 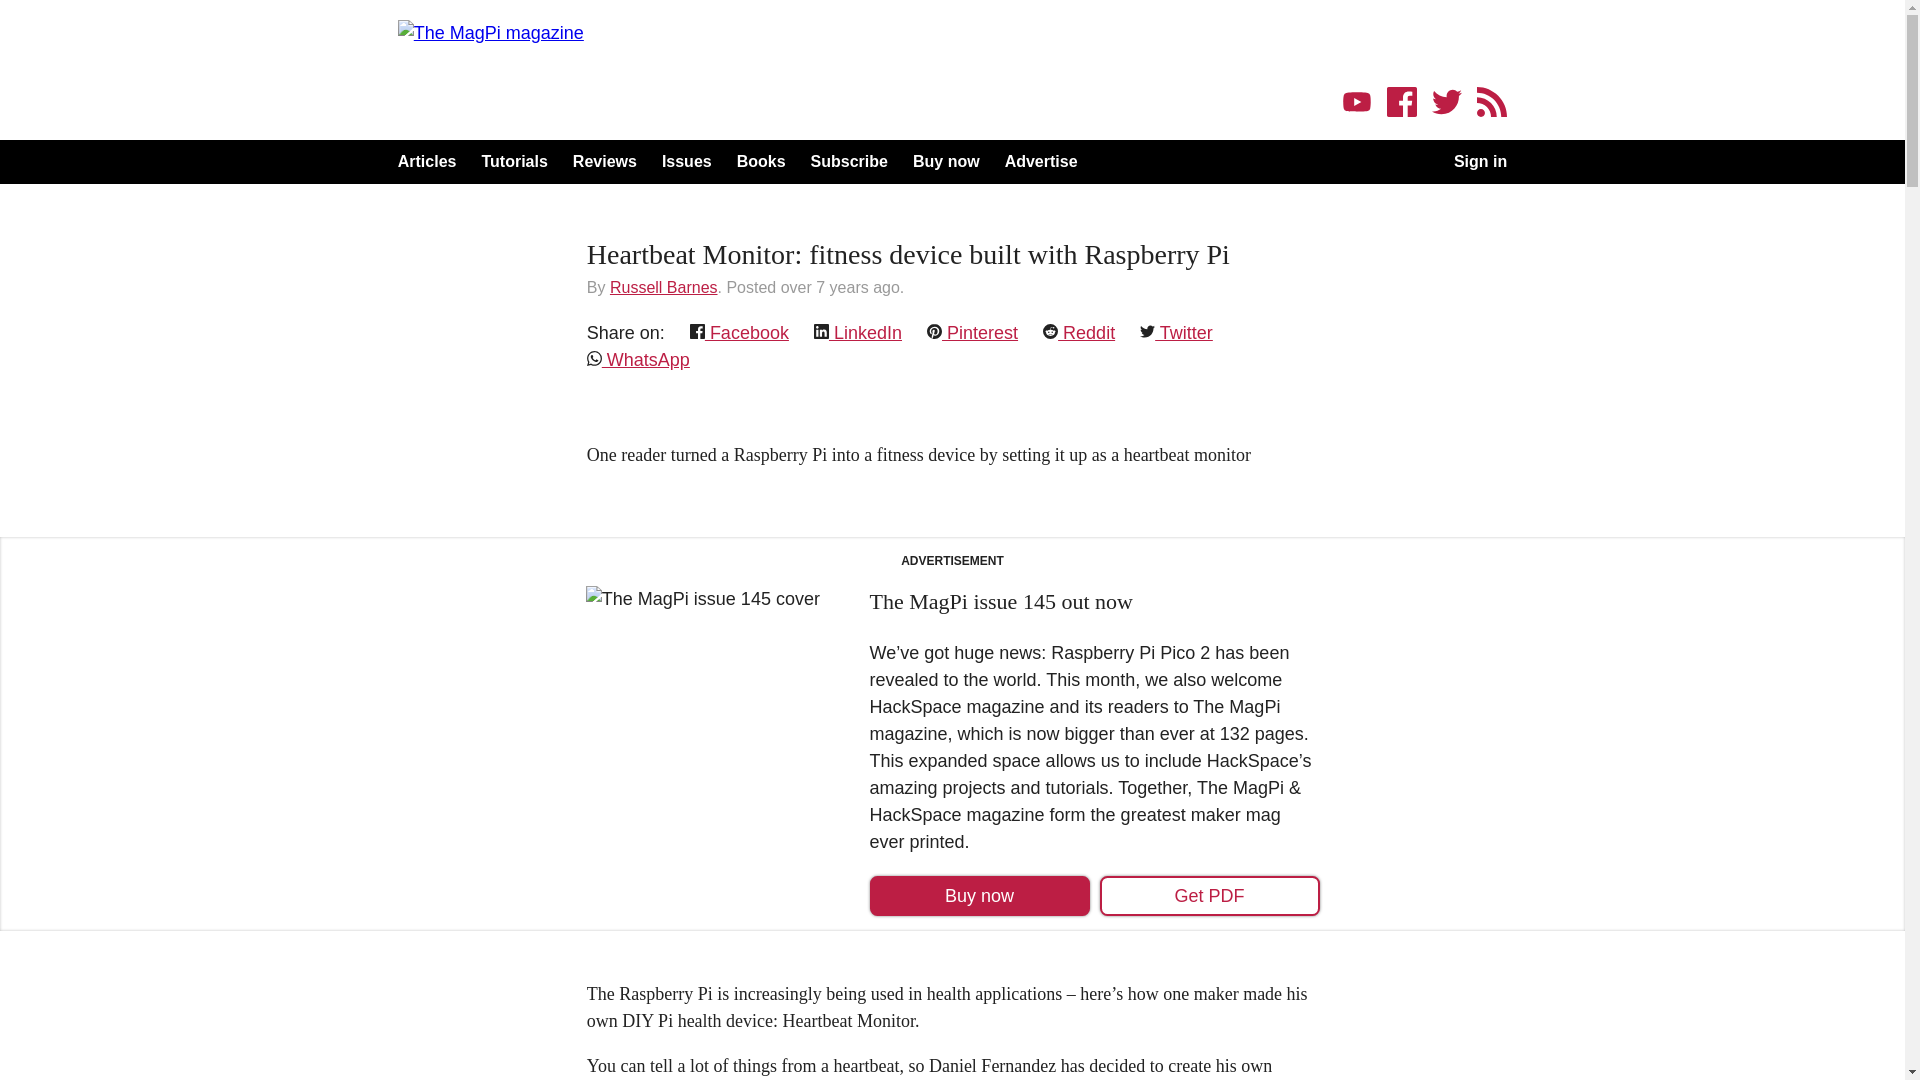 What do you see at coordinates (1040, 162) in the screenshot?
I see `Advertise` at bounding box center [1040, 162].